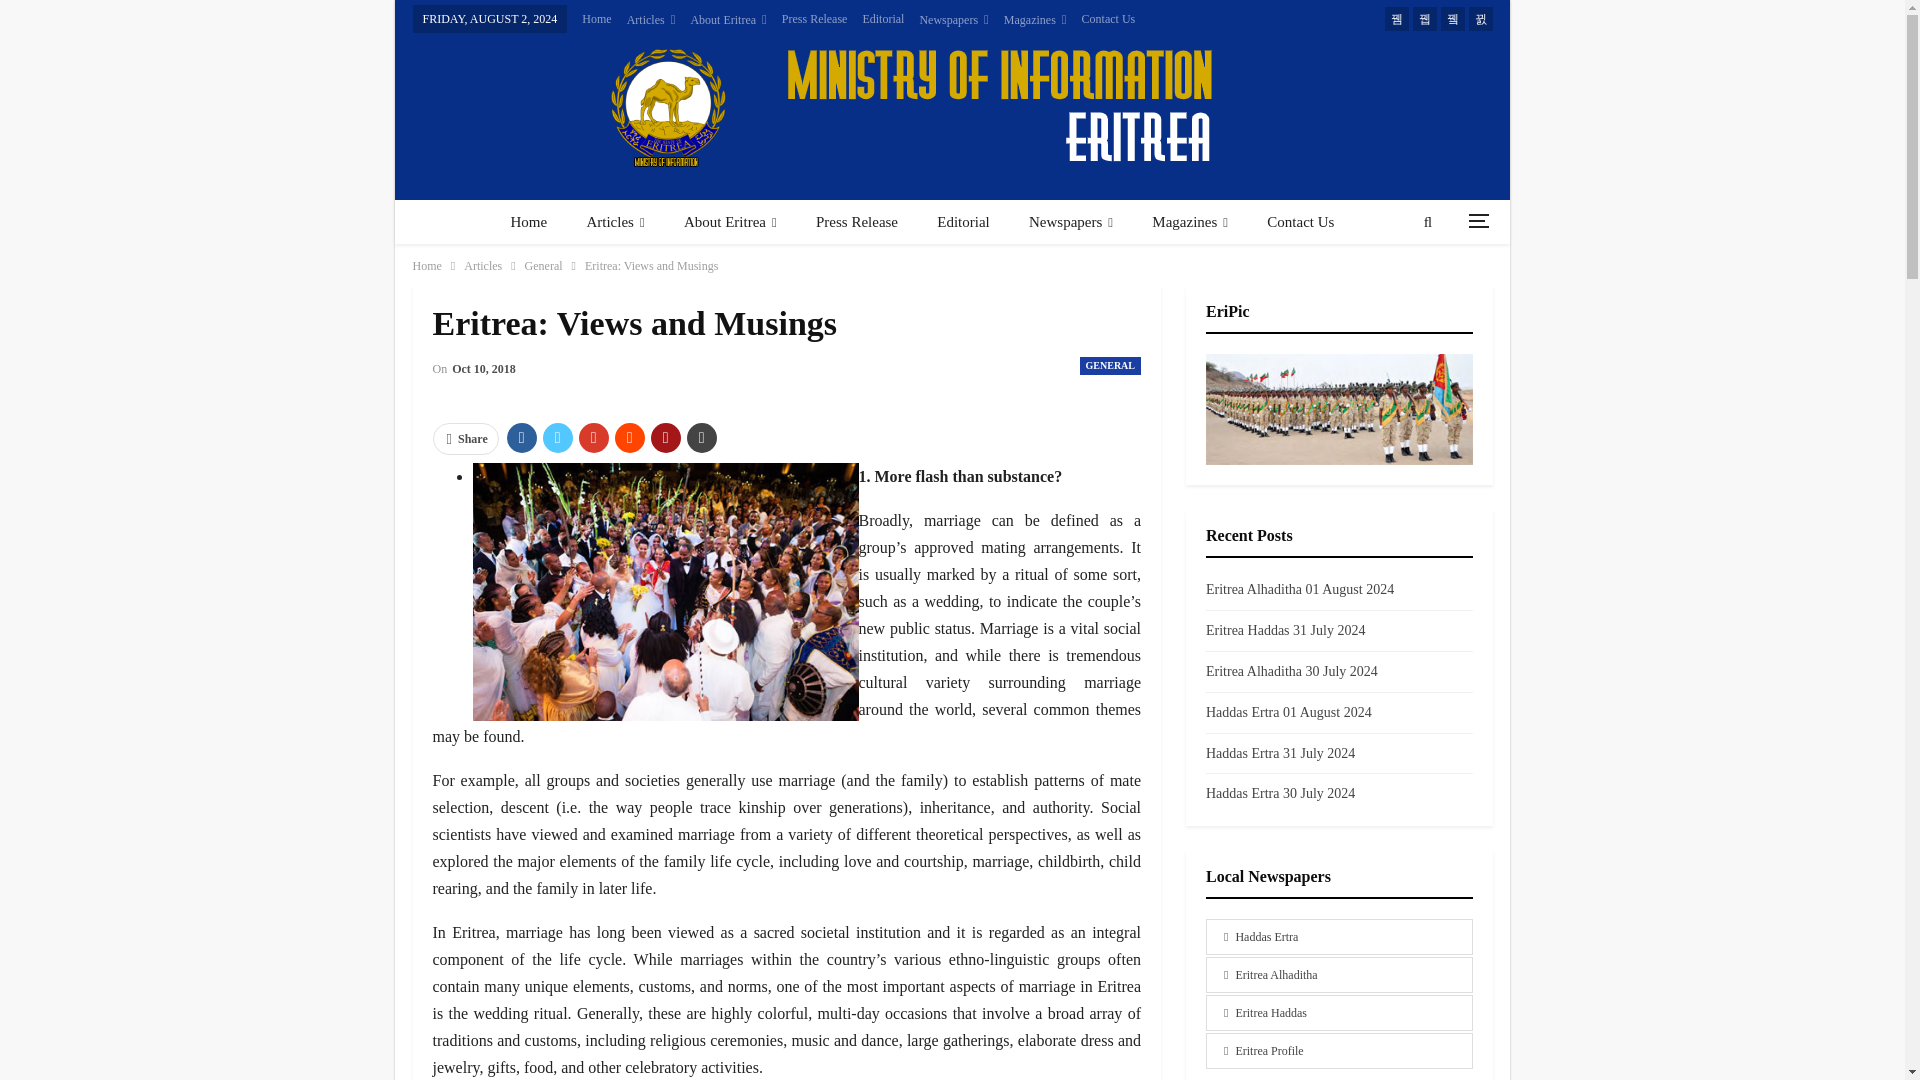 This screenshot has width=1920, height=1080. I want to click on Press Release, so click(814, 18).